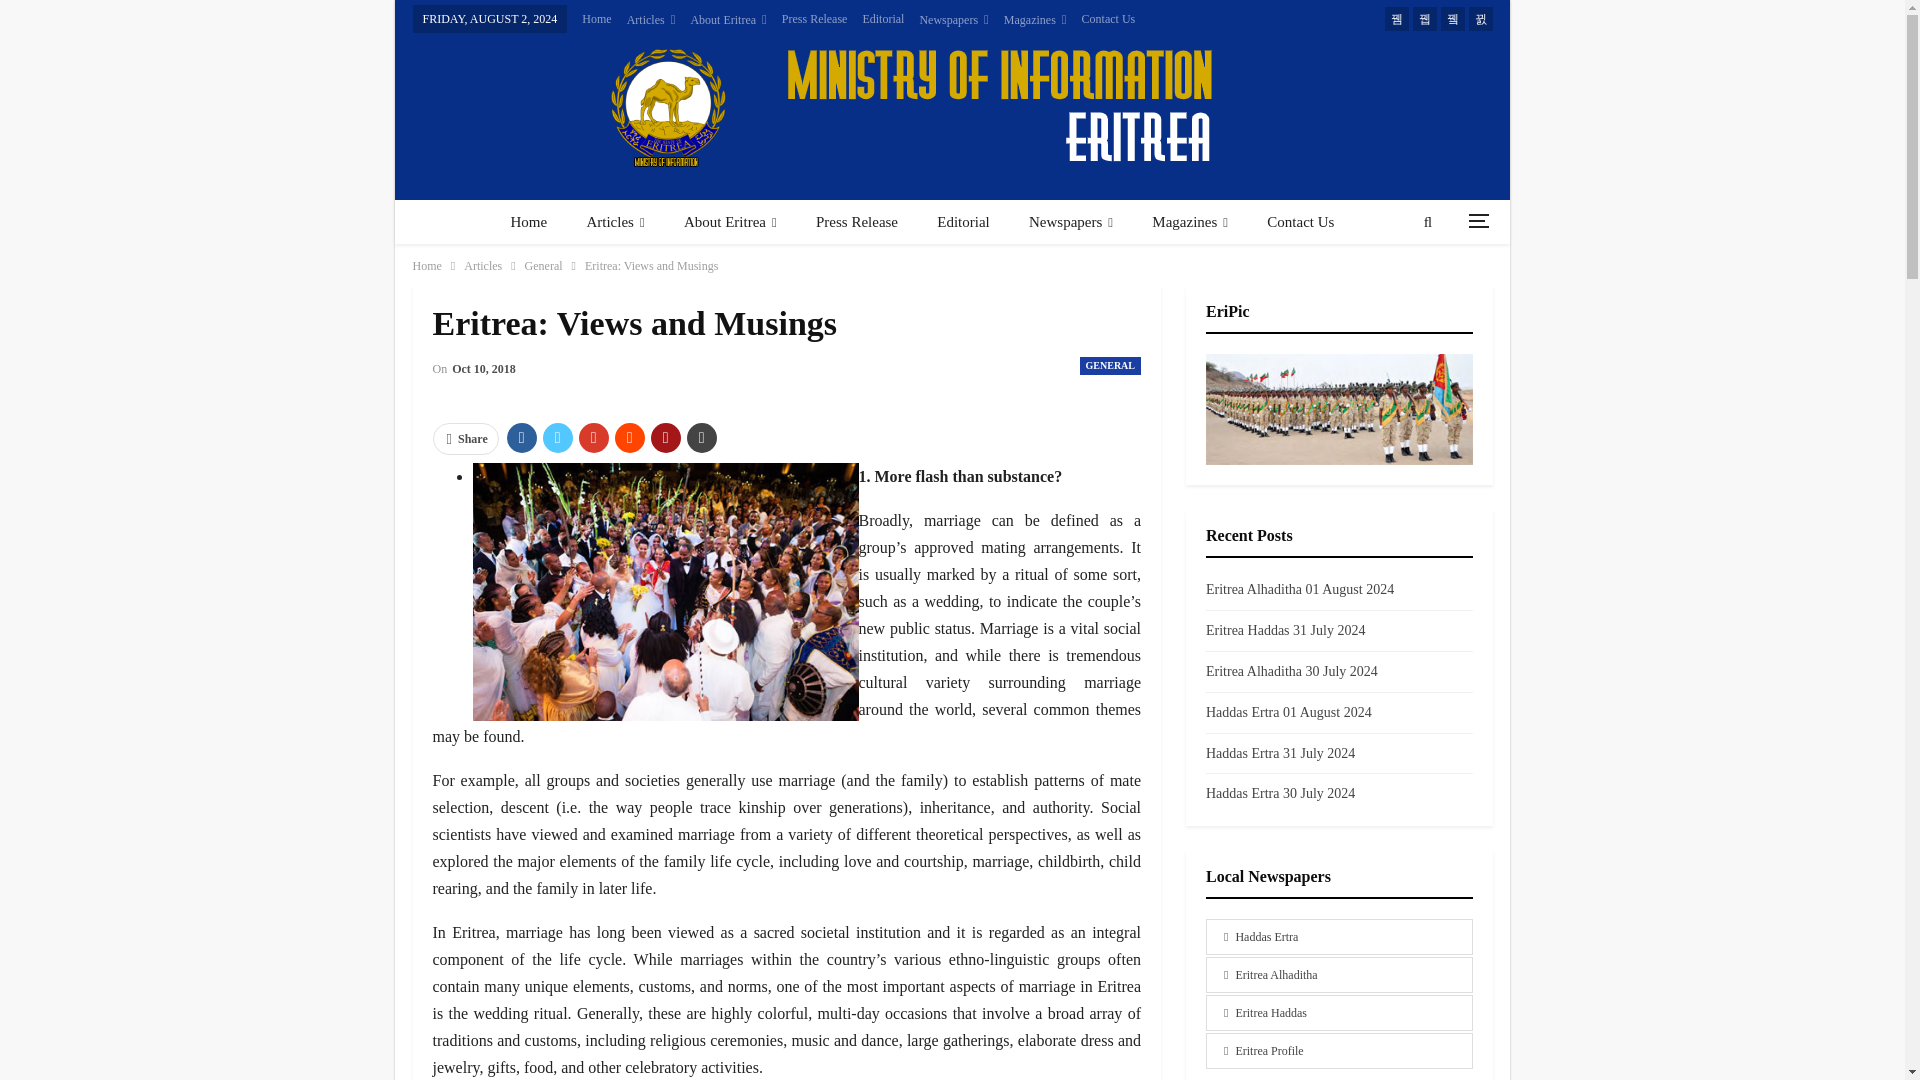 This screenshot has width=1920, height=1080. I want to click on Press Release, so click(814, 18).